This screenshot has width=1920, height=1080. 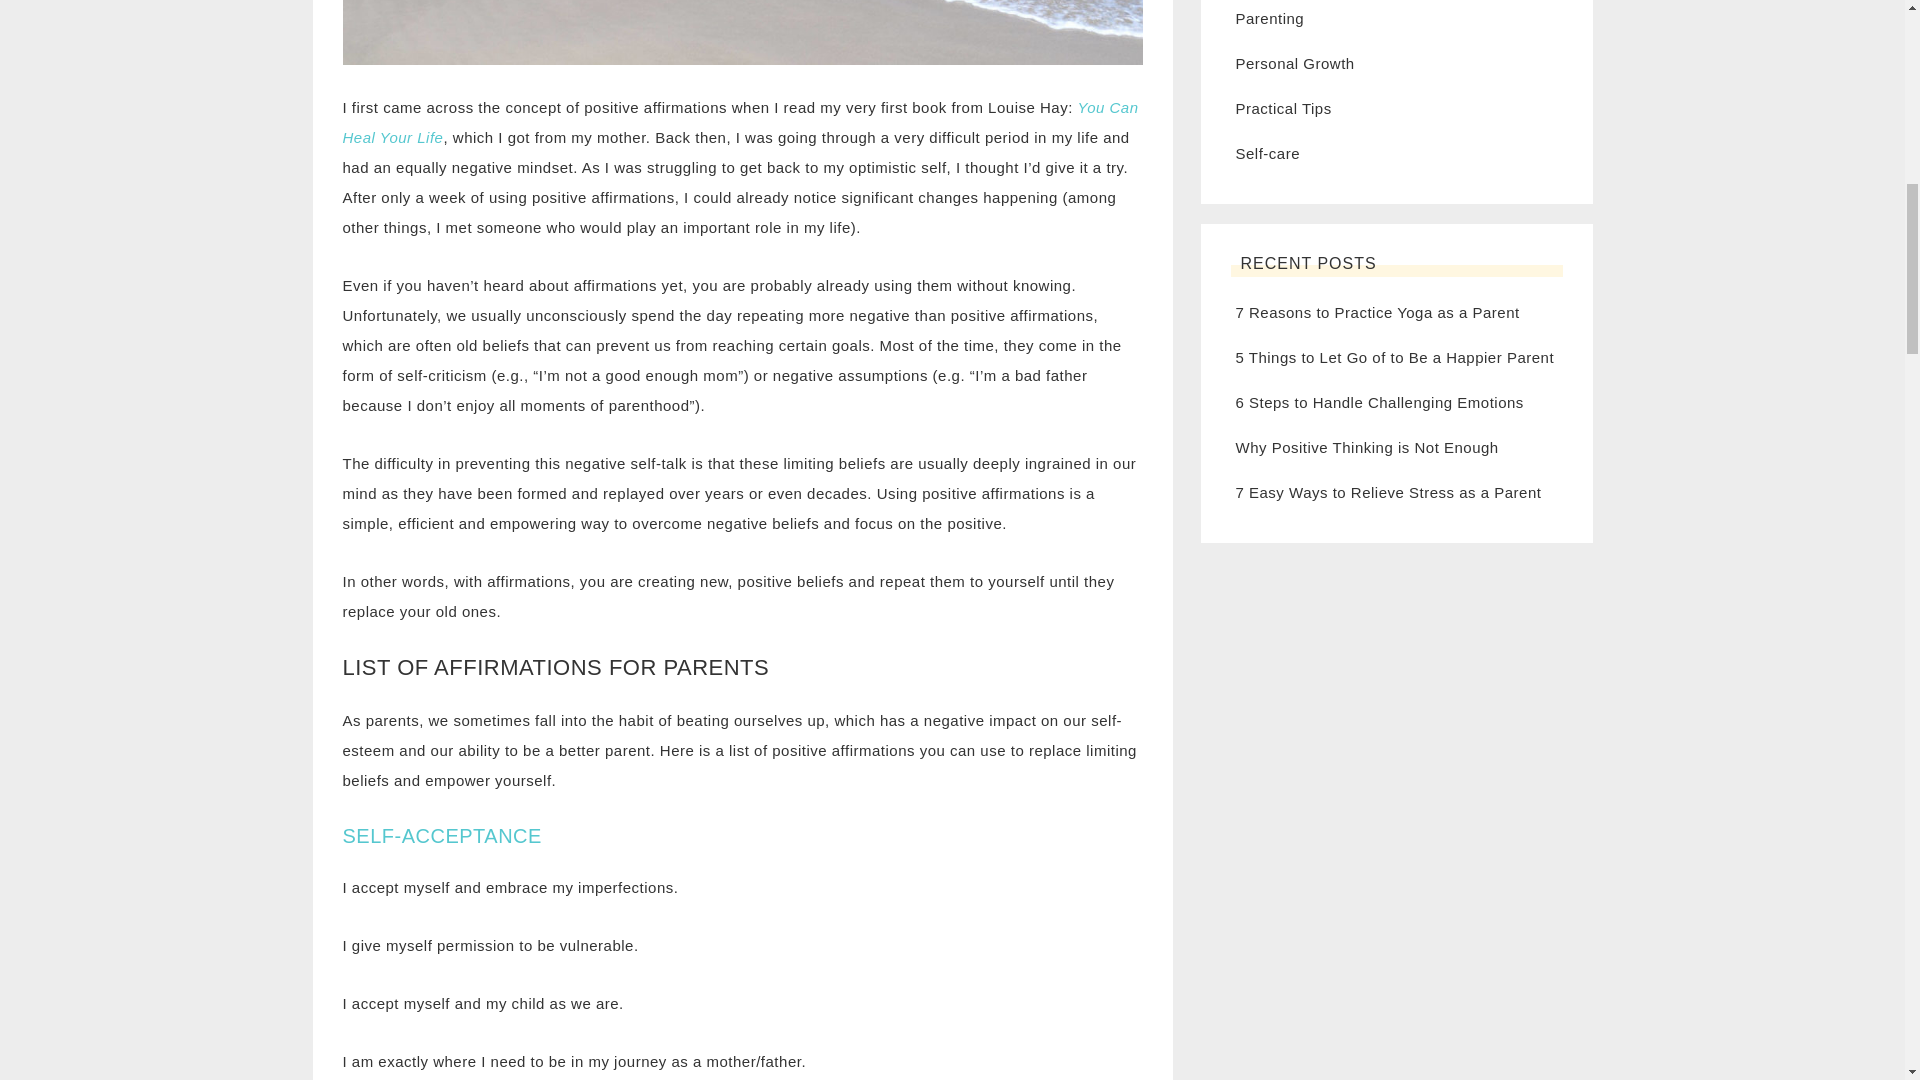 What do you see at coordinates (1296, 64) in the screenshot?
I see `Personal Growth` at bounding box center [1296, 64].